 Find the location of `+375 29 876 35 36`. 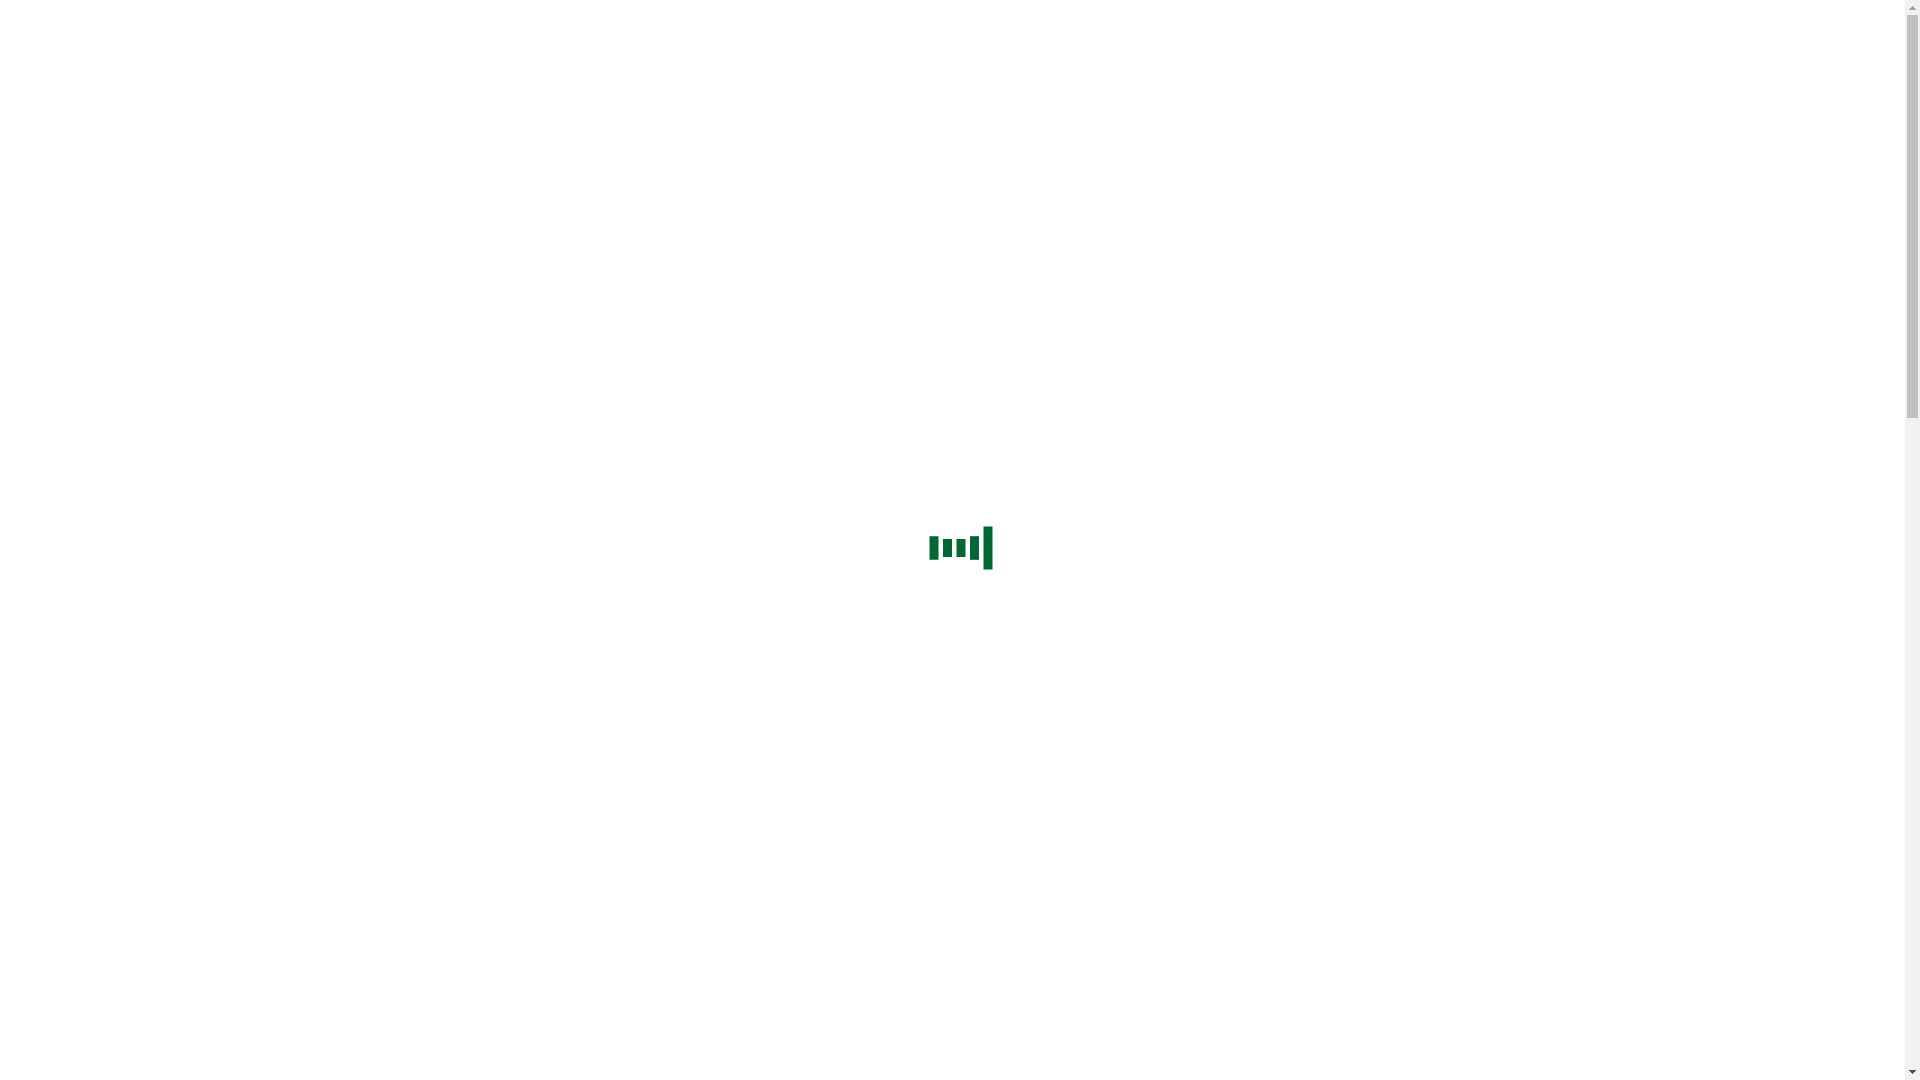

+375 29 876 35 36 is located at coordinates (314, 704).